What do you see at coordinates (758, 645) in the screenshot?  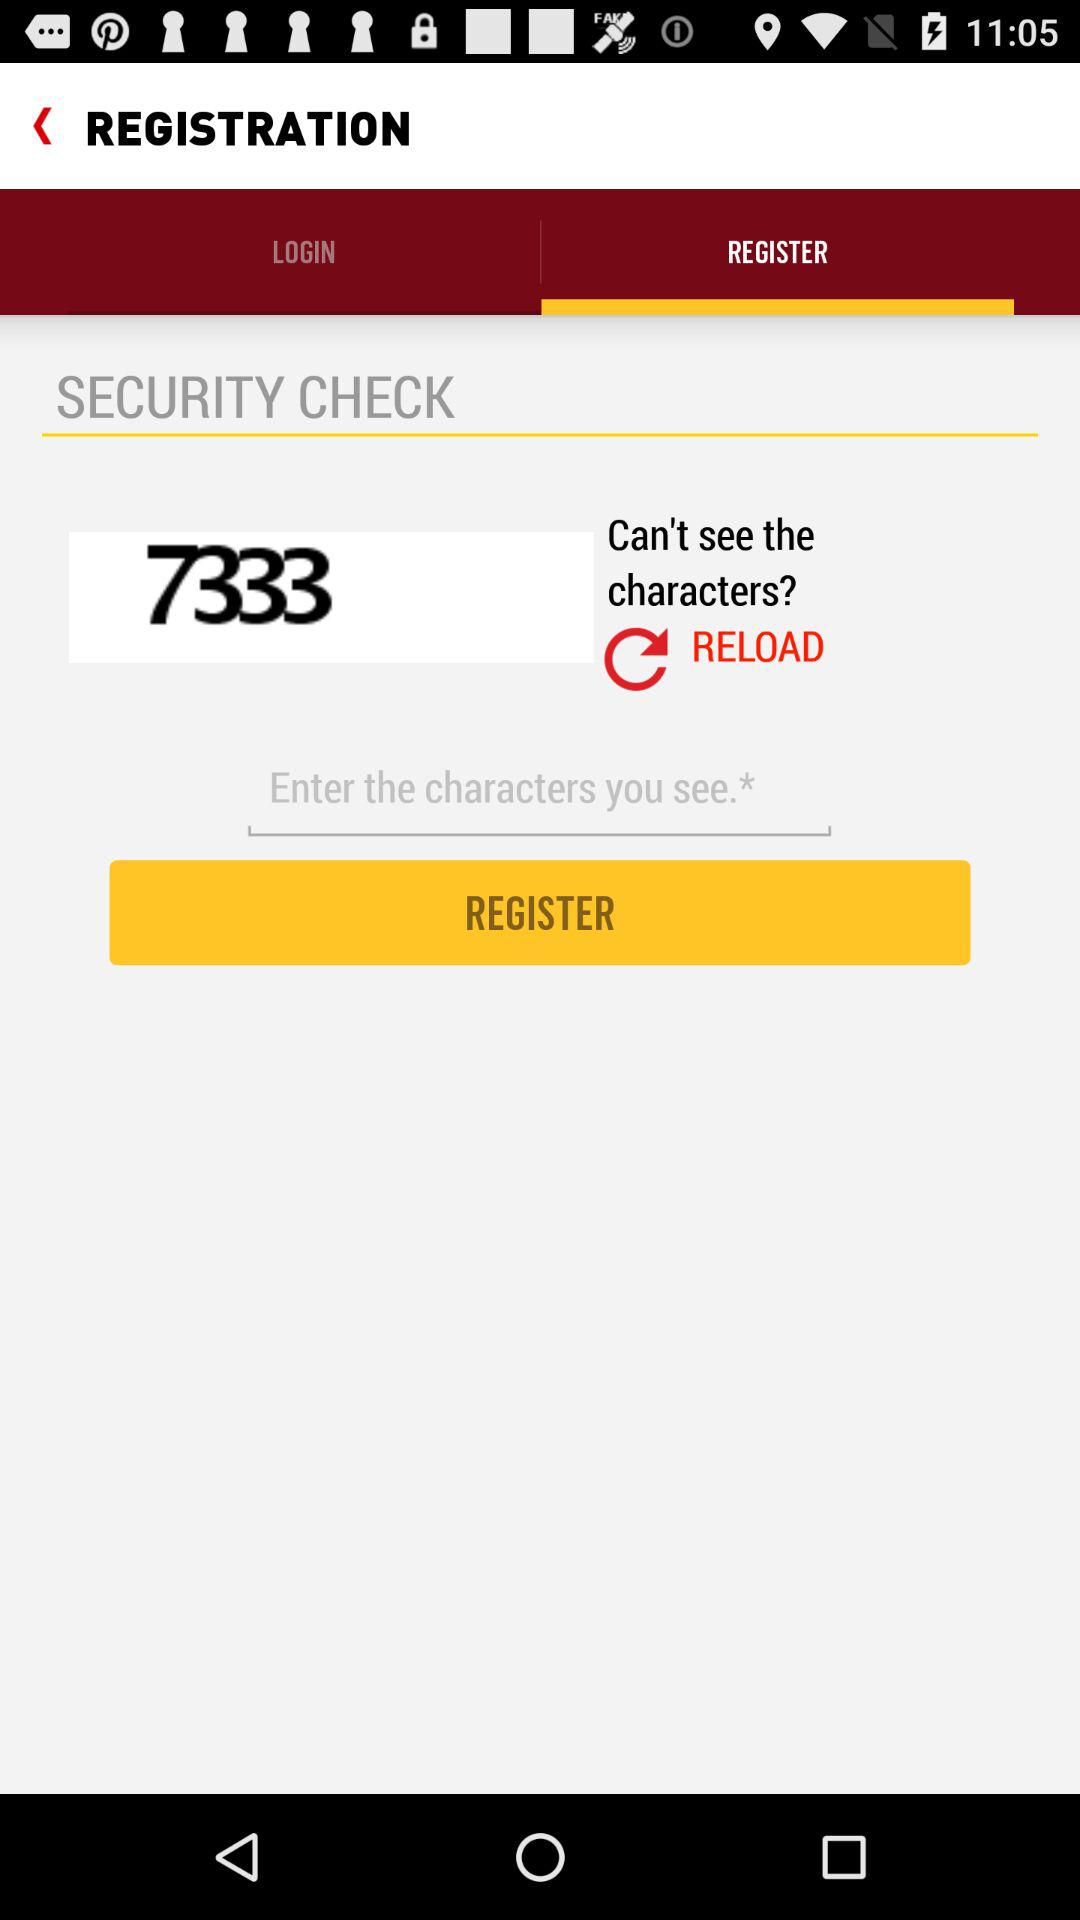 I see `open the reload icon` at bounding box center [758, 645].